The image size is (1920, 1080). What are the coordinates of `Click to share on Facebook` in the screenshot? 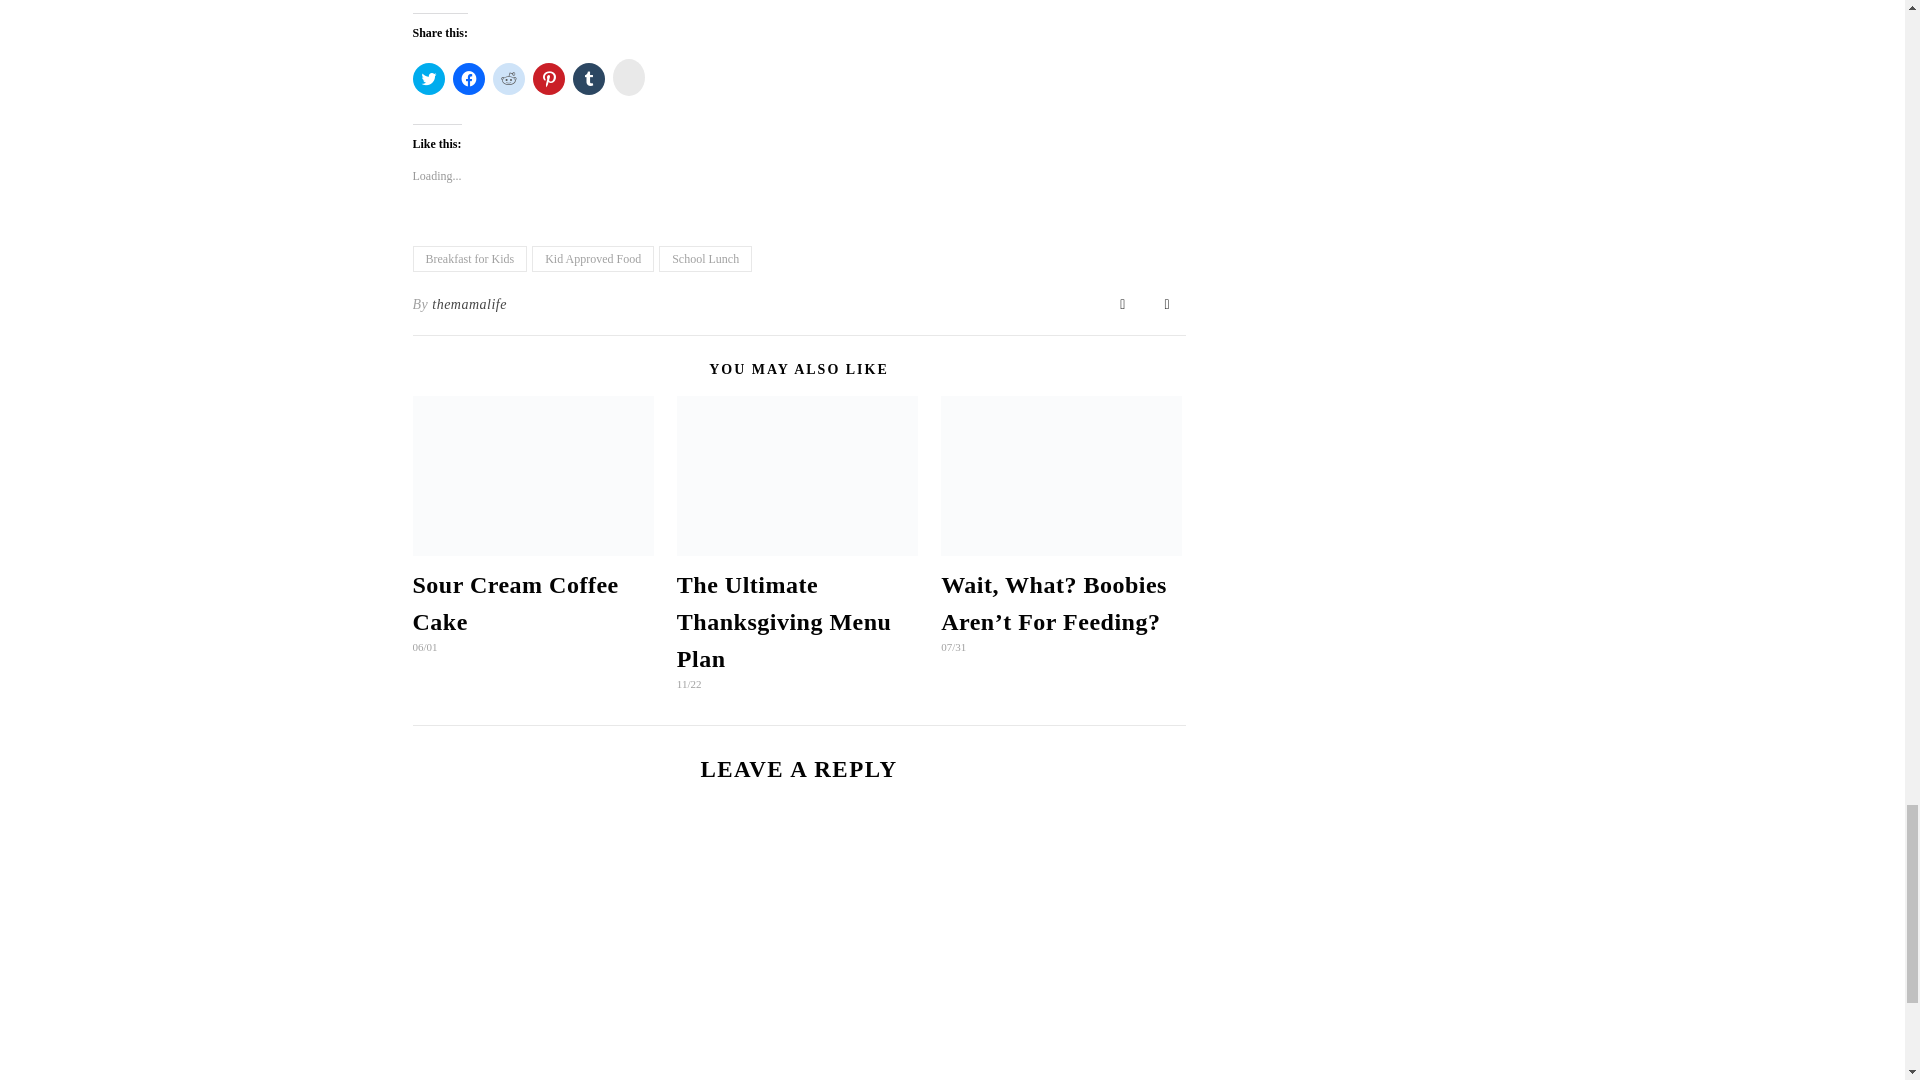 It's located at (467, 78).